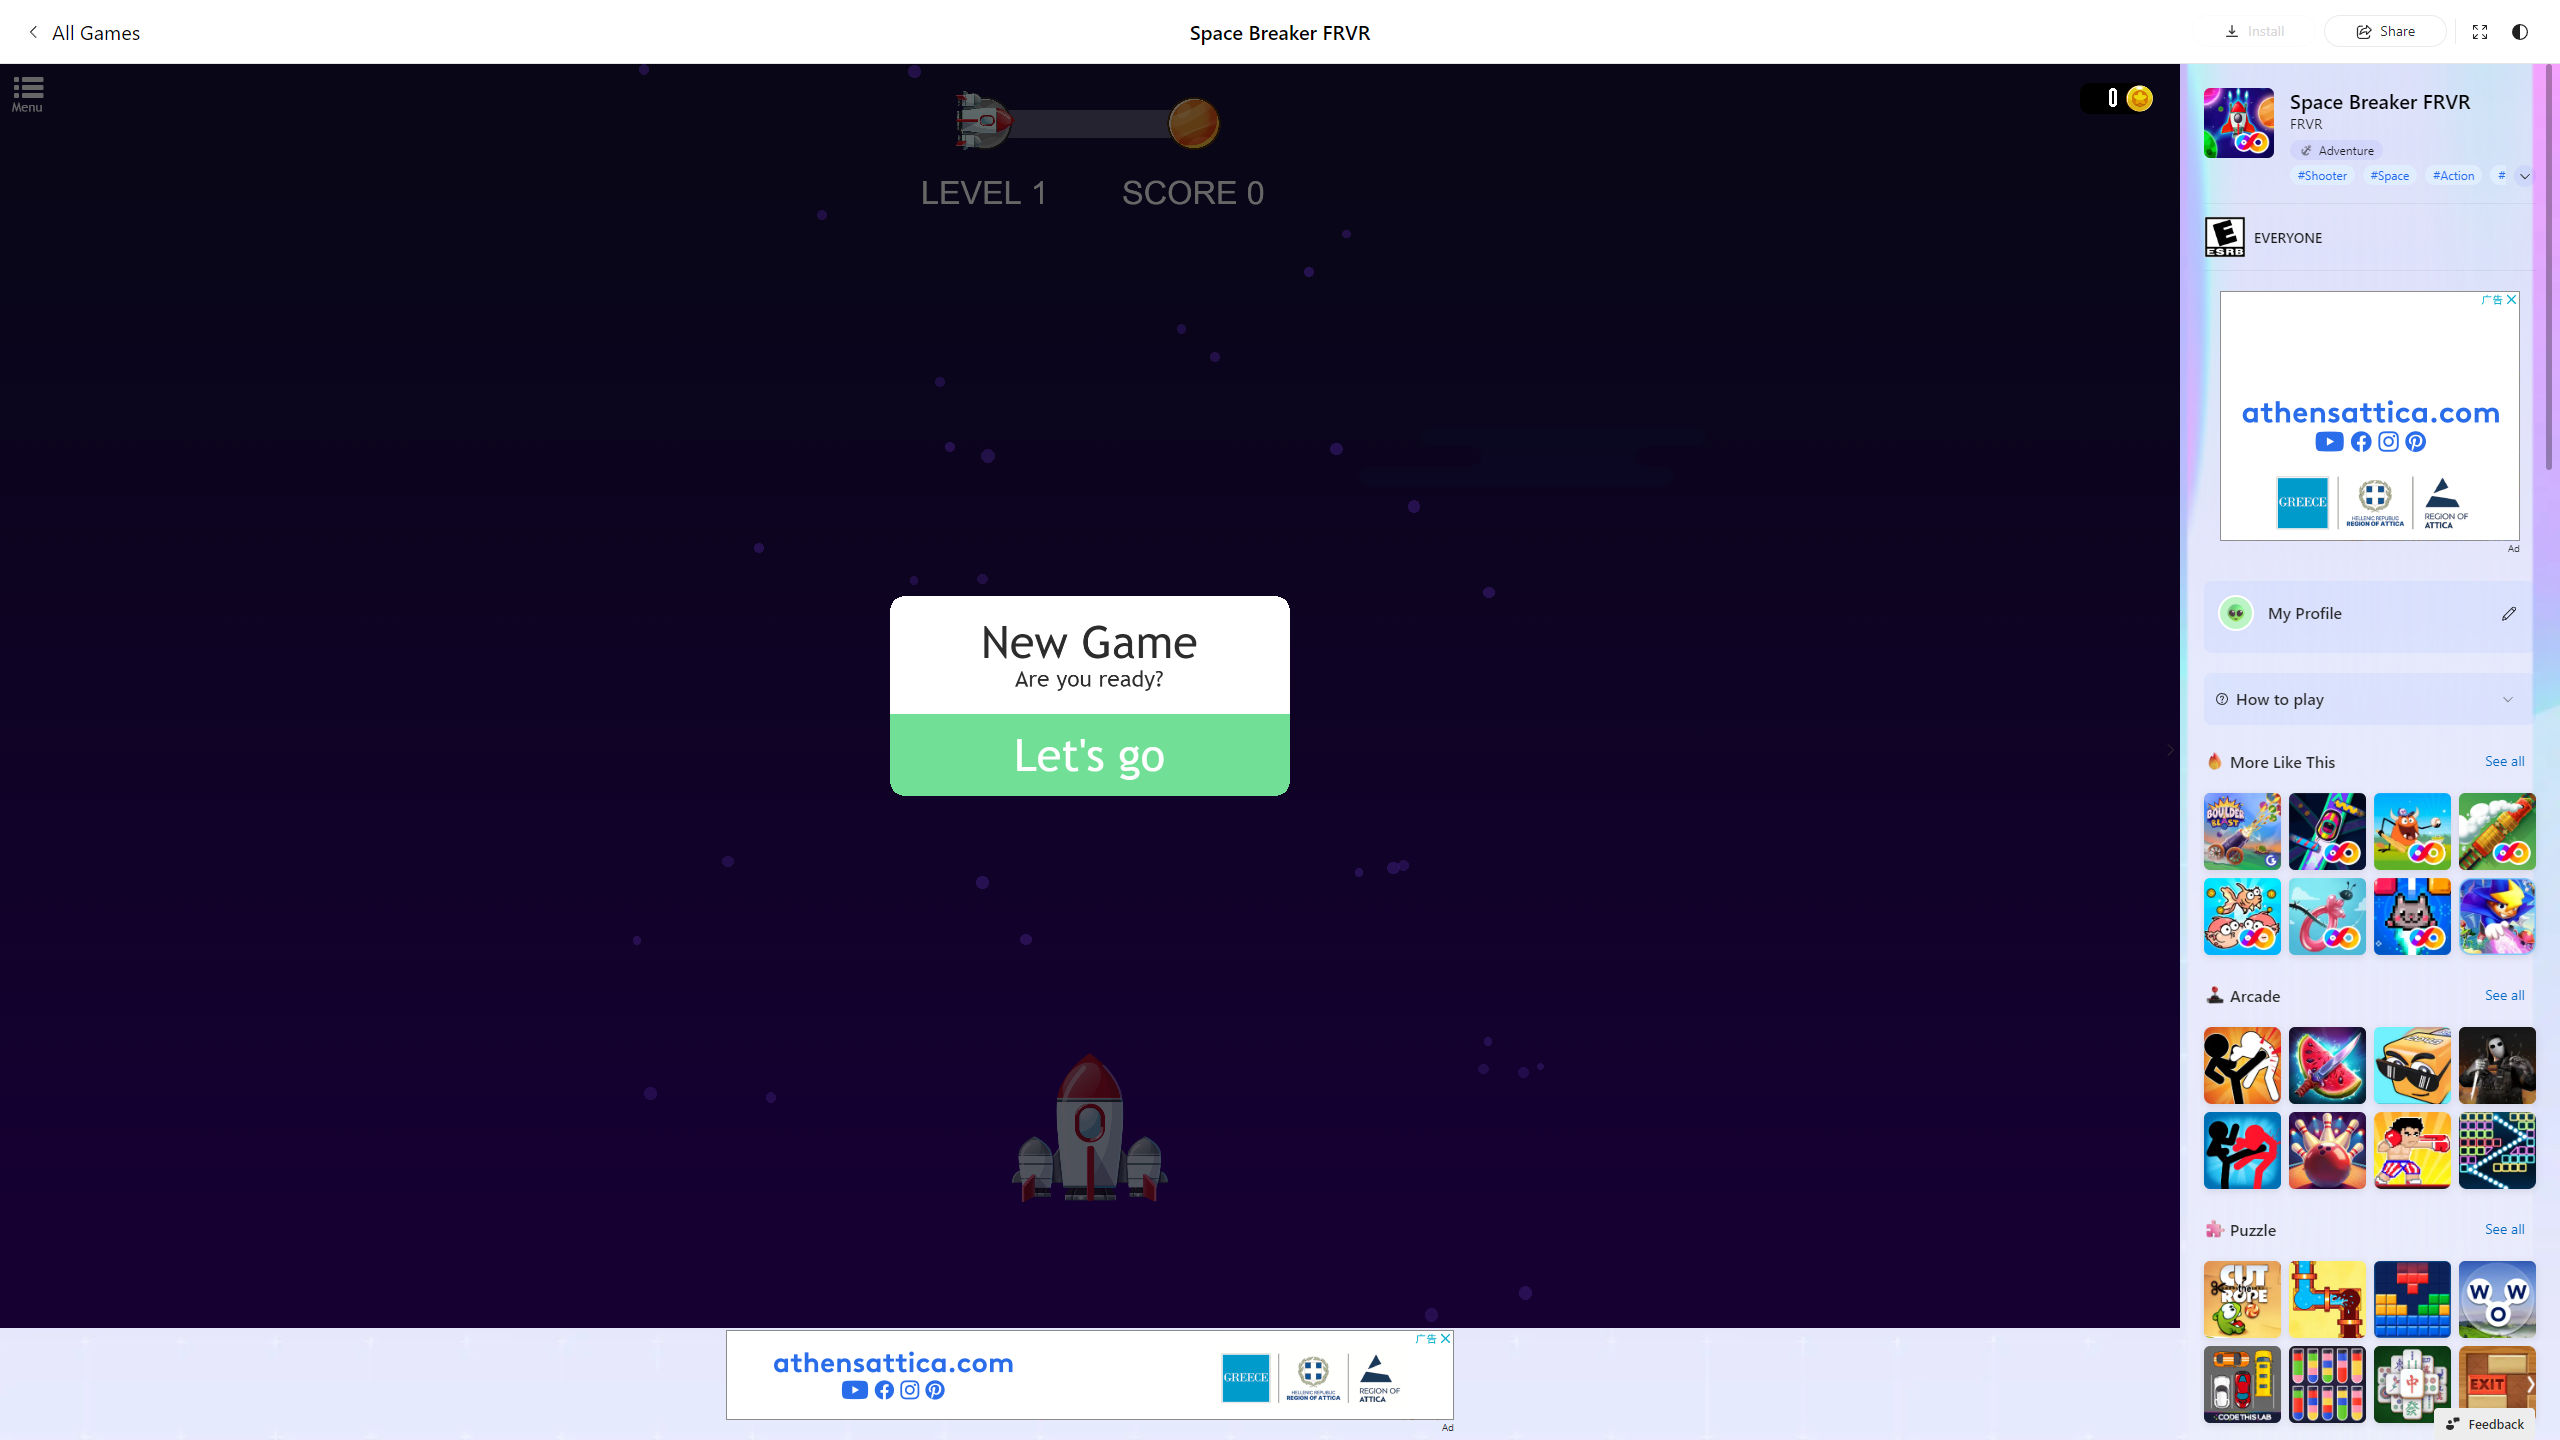  I want to click on All Games, so click(82, 31).